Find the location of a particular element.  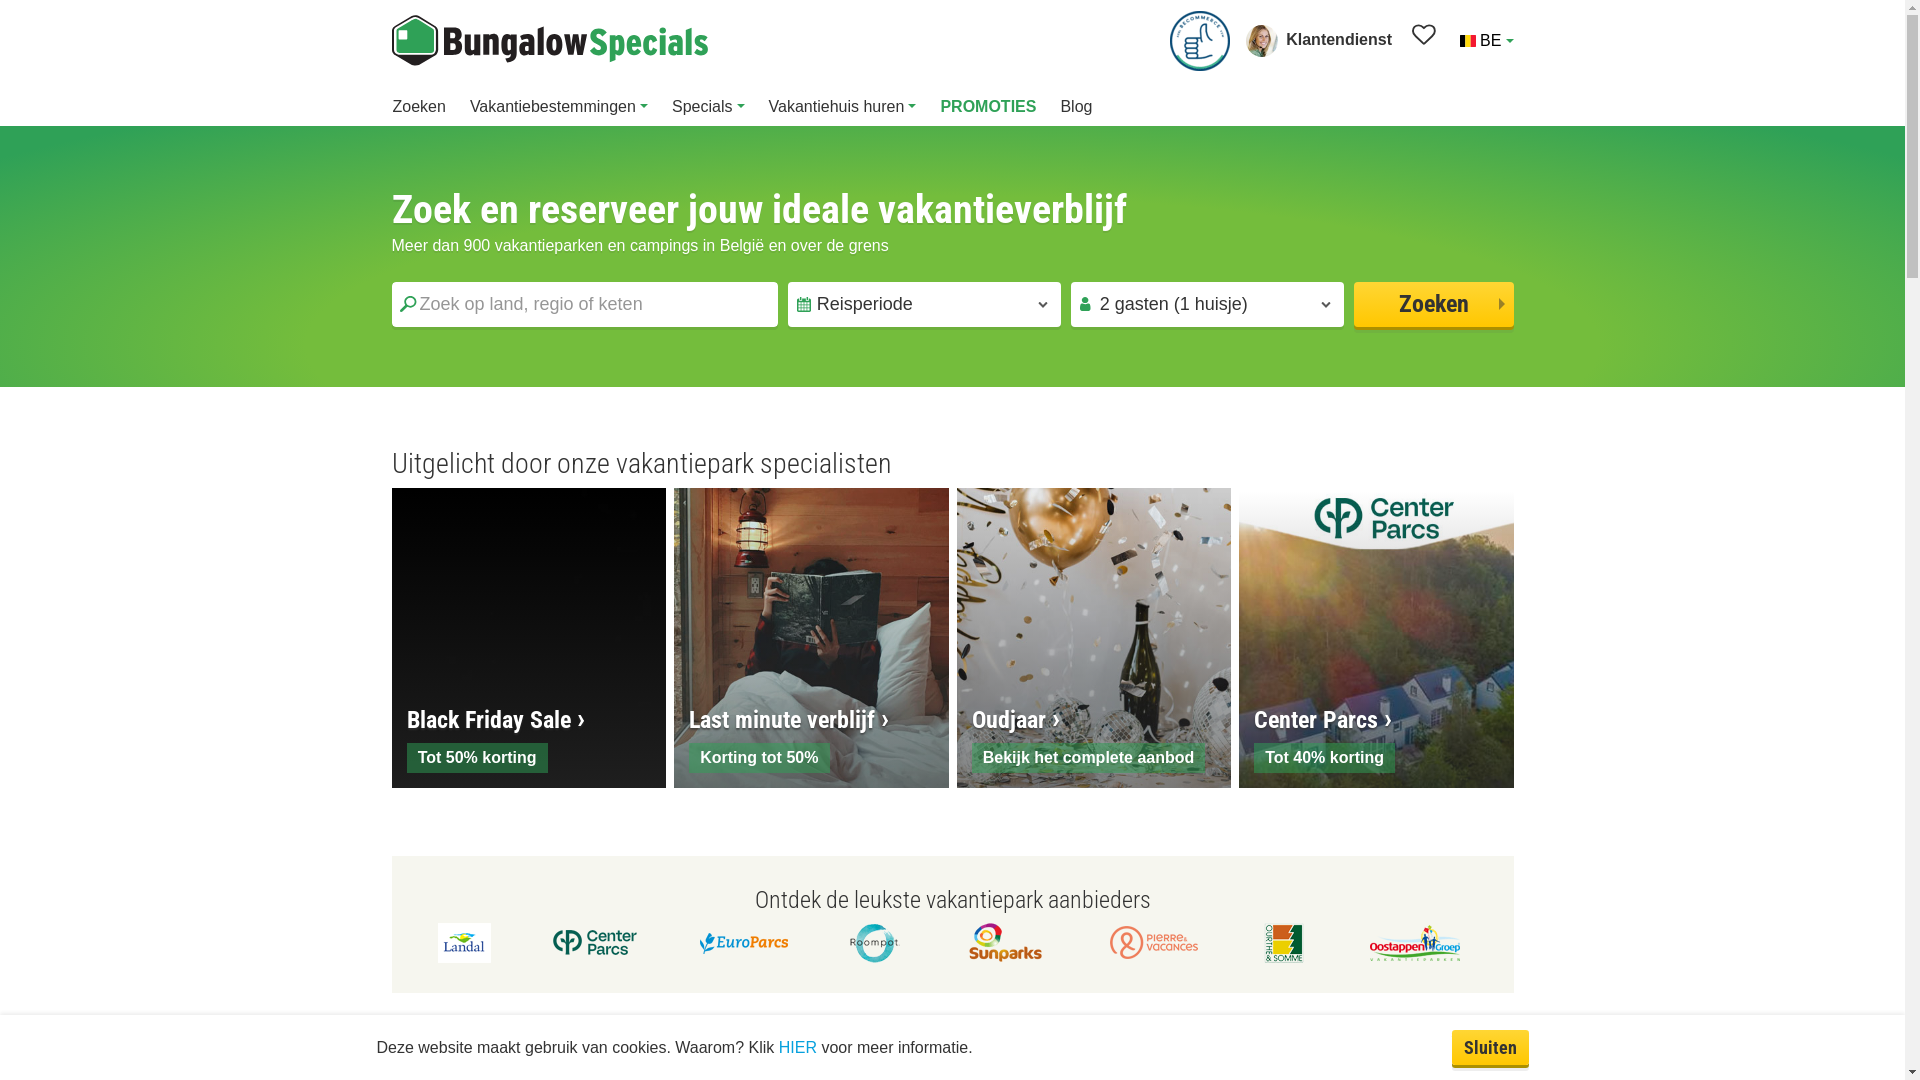

Zoeken is located at coordinates (1434, 304).